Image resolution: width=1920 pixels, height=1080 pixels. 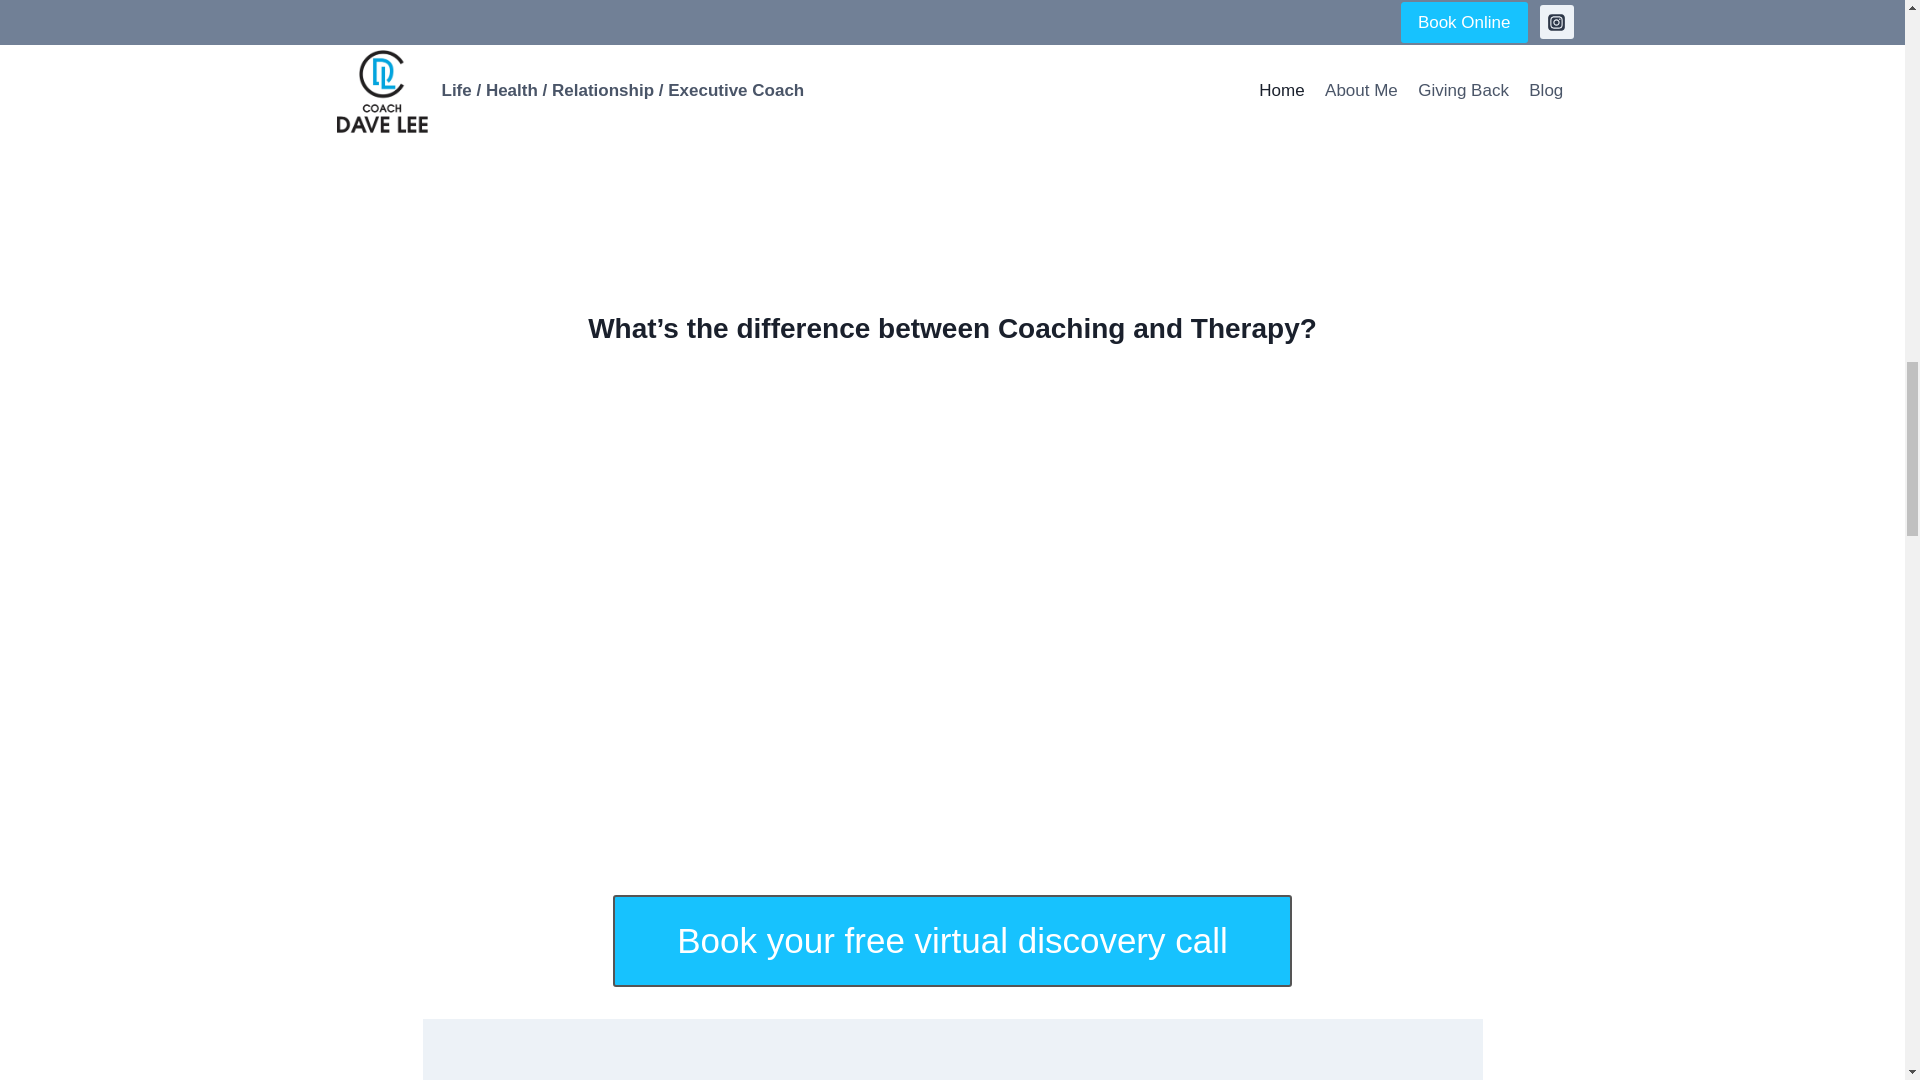 I want to click on Hamin testimony, so click(x=952, y=140).